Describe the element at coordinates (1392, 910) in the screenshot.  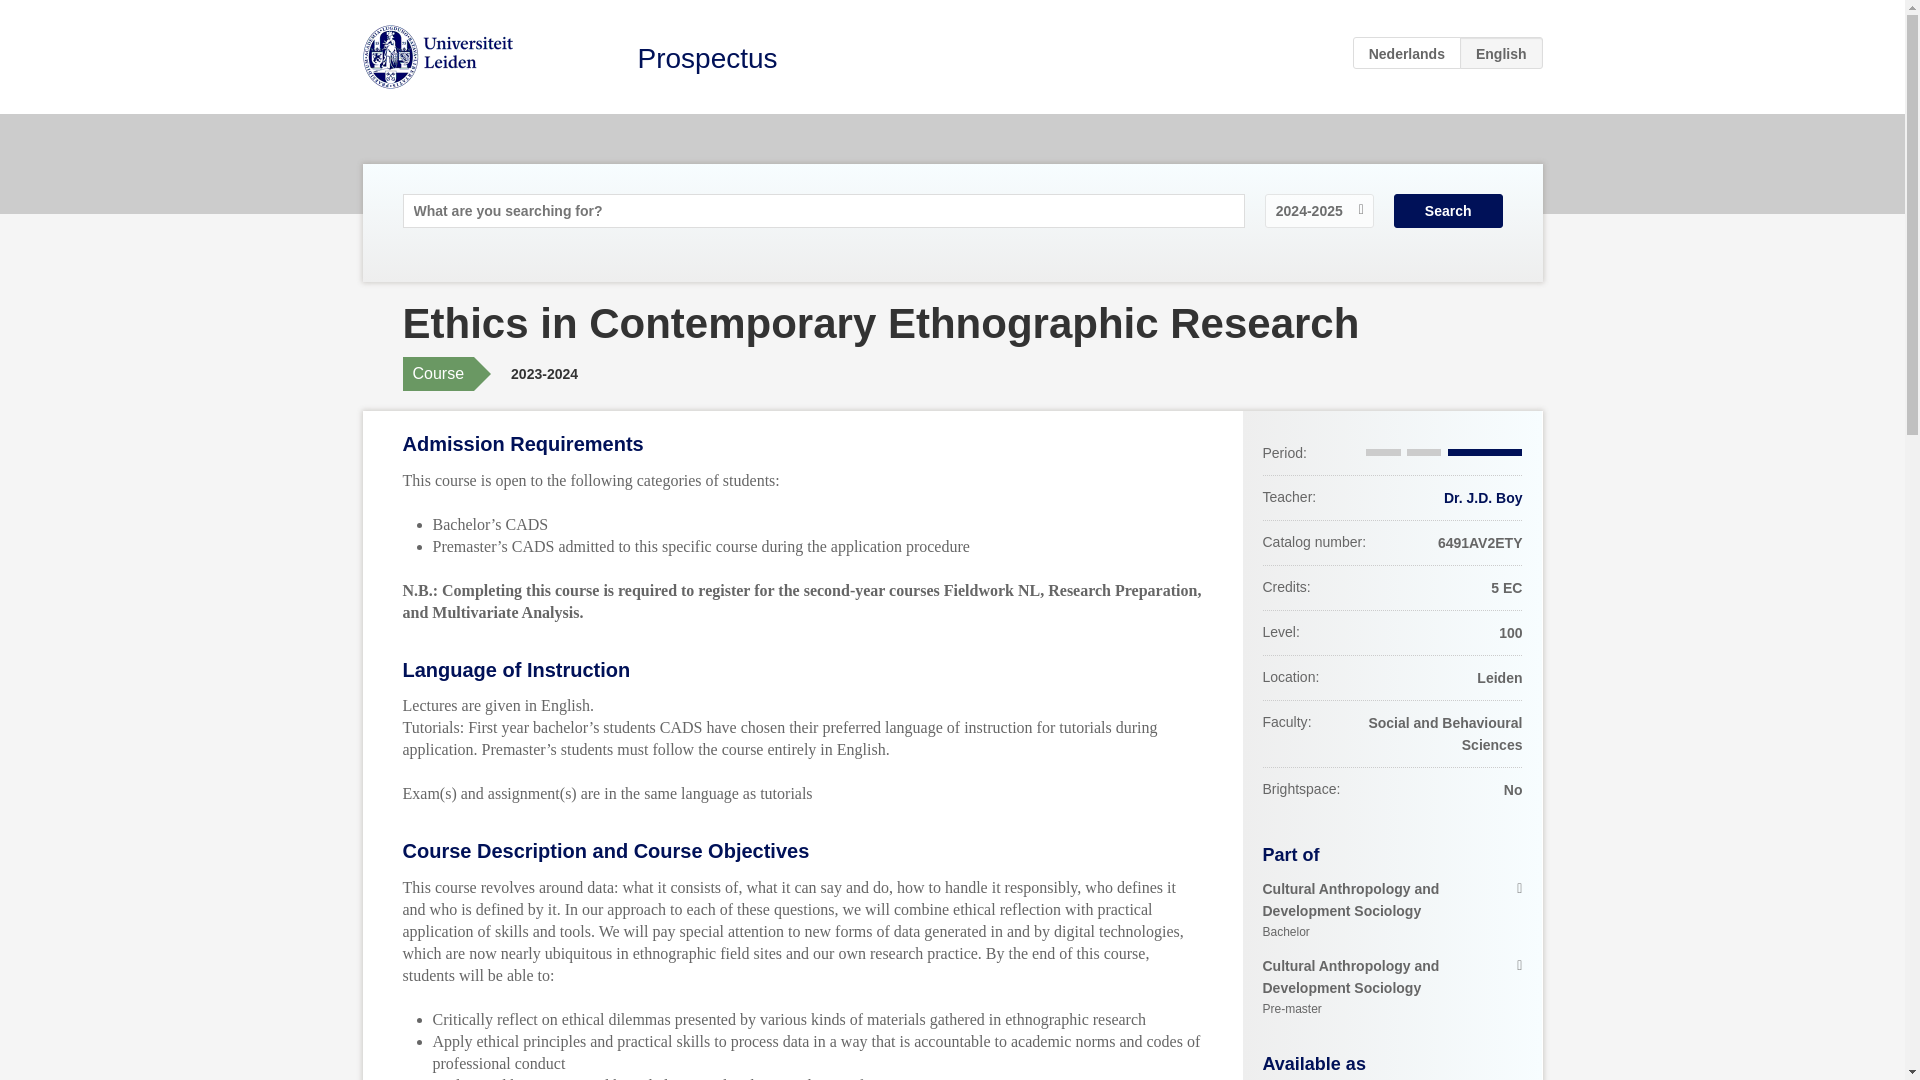
I see `Prospectus` at that location.